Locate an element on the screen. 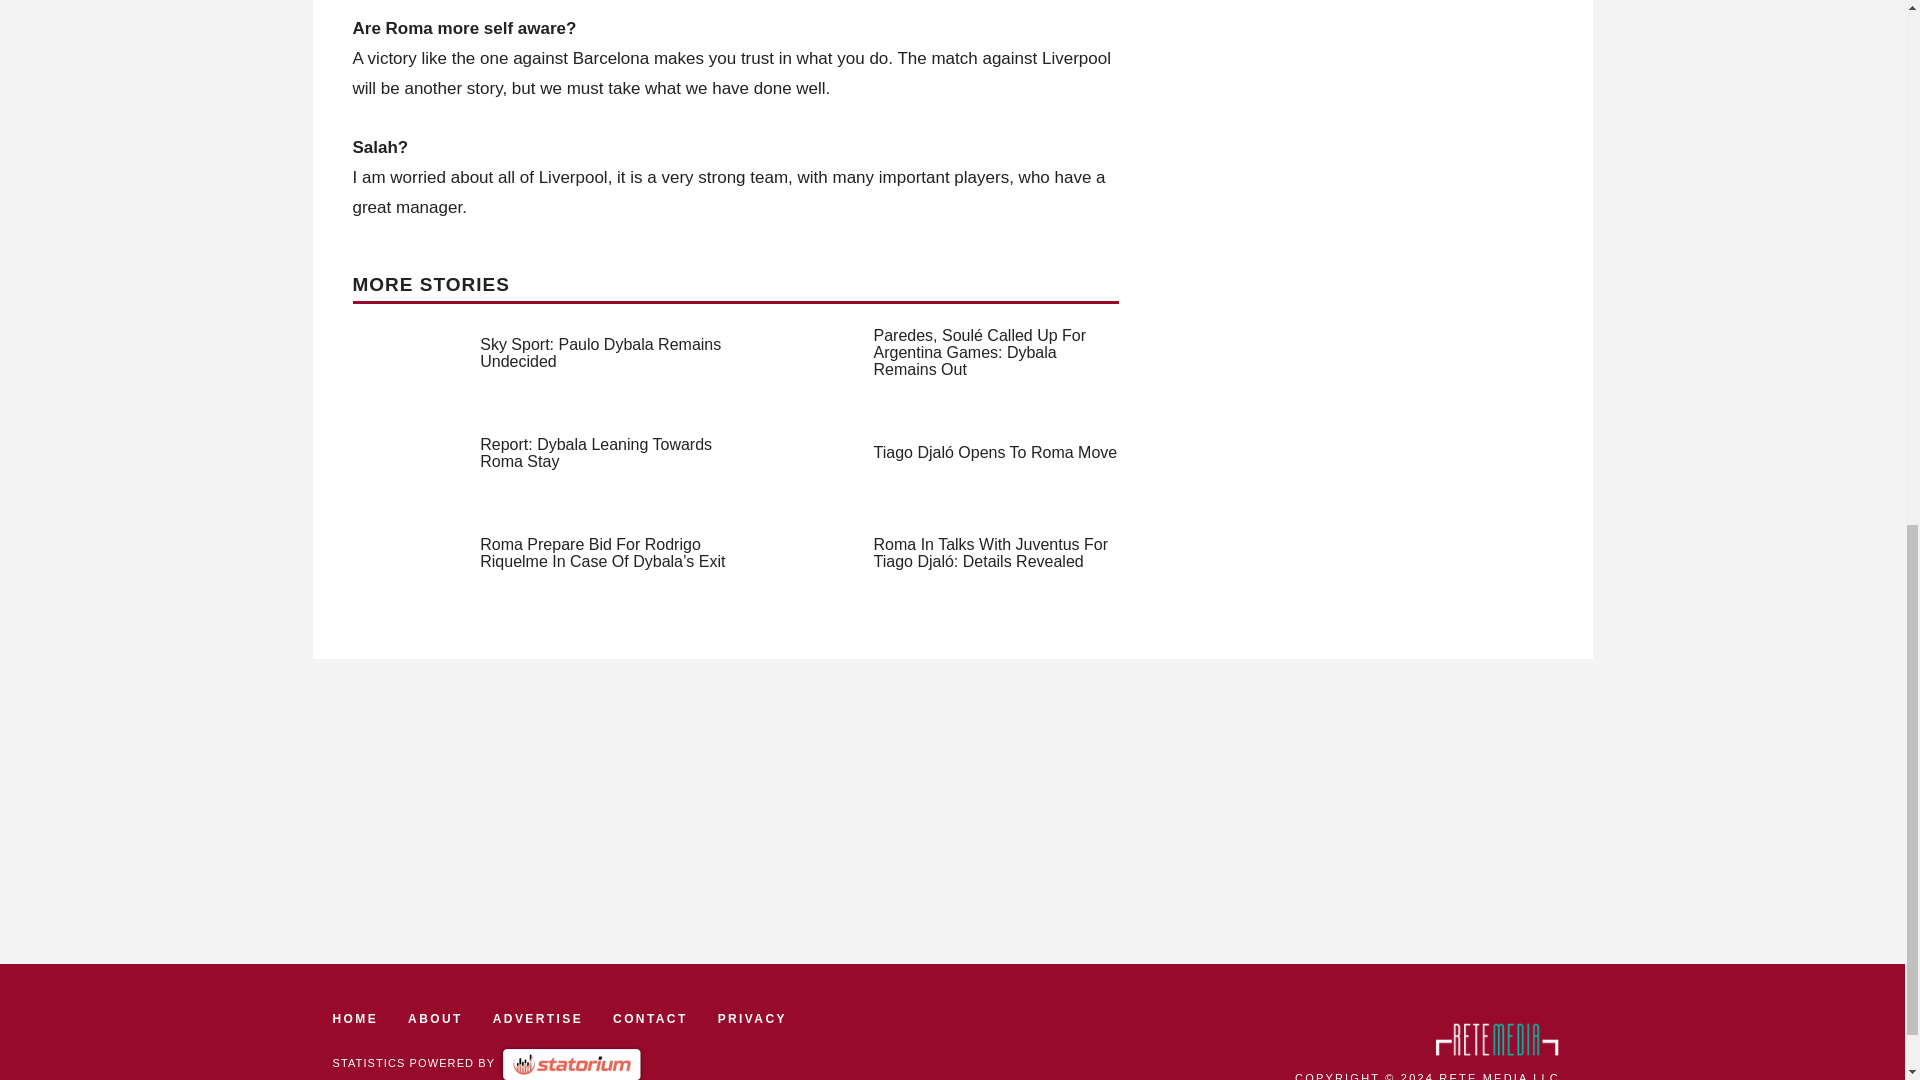 The image size is (1920, 1080). PRIVACY is located at coordinates (752, 1019).